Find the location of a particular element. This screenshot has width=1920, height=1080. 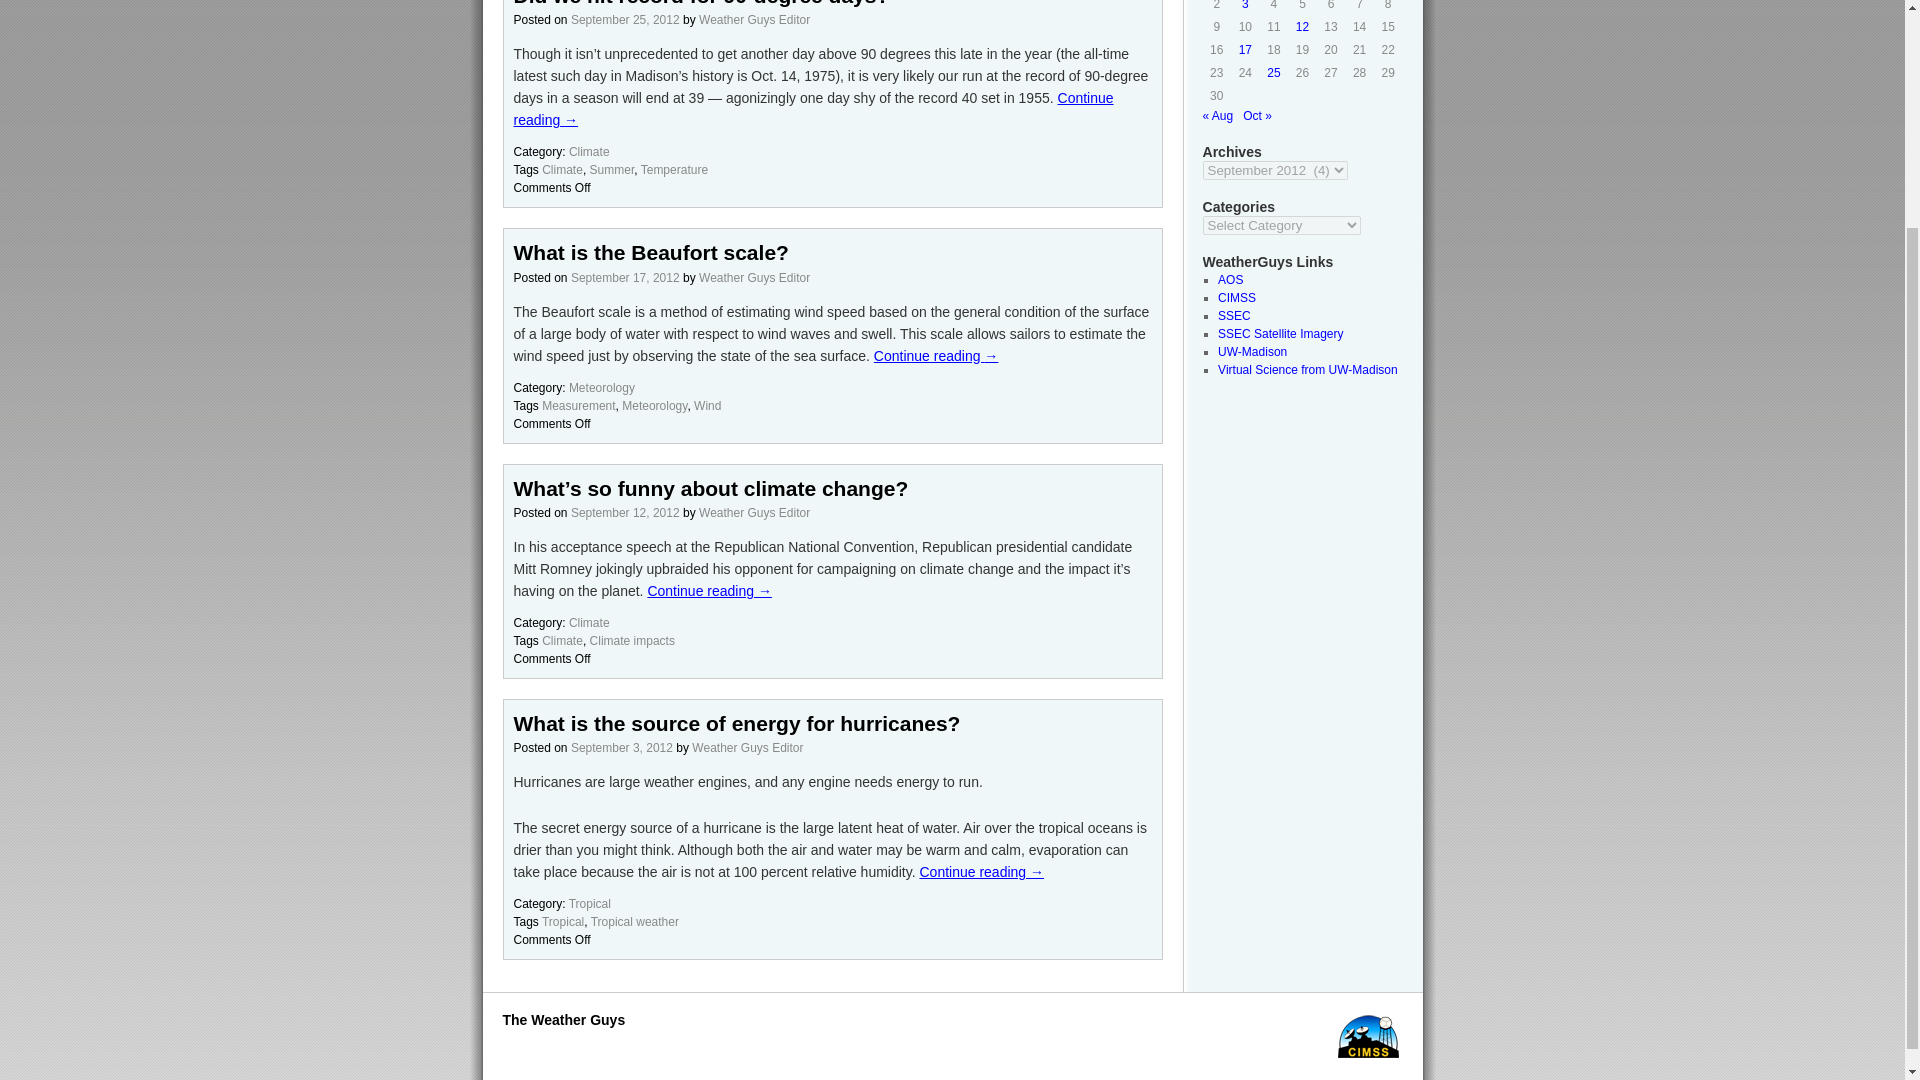

9:49 am is located at coordinates (622, 747).